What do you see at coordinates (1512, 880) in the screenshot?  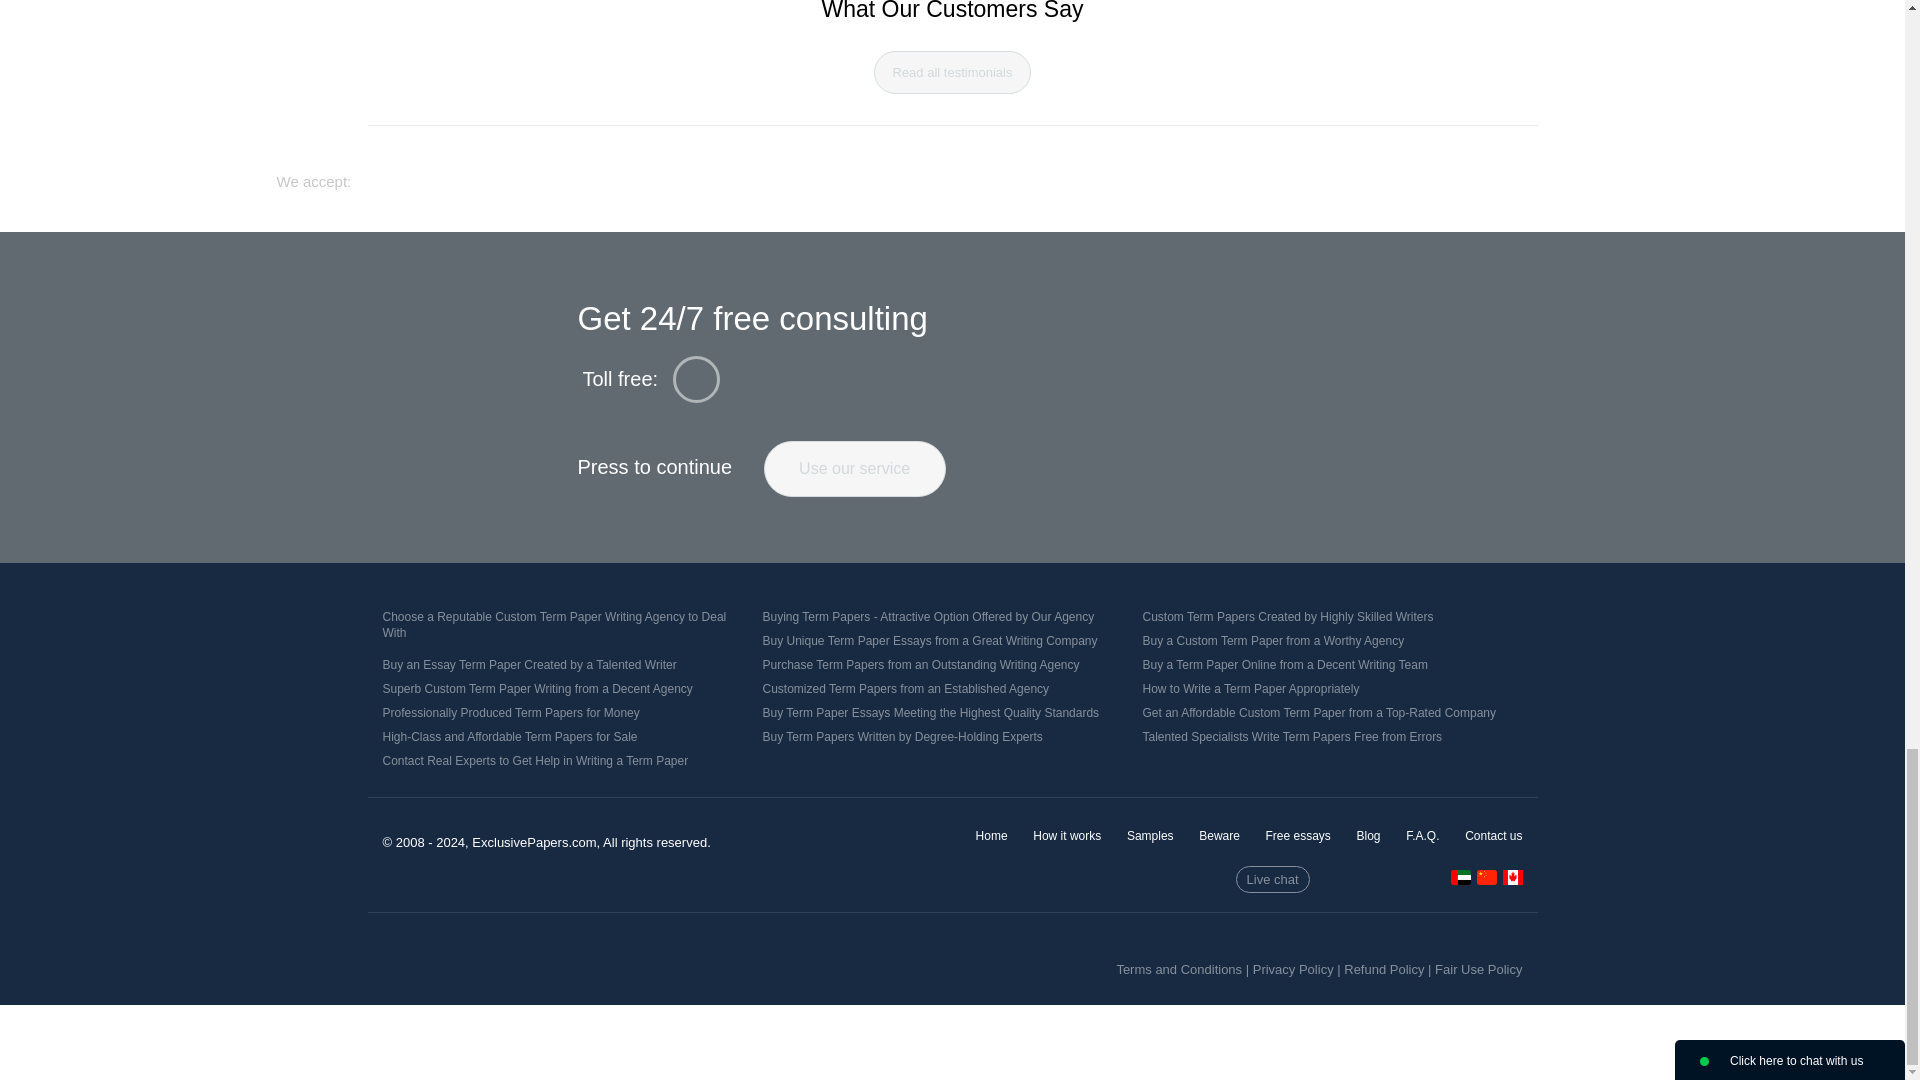 I see `Essay Writing in USA` at bounding box center [1512, 880].